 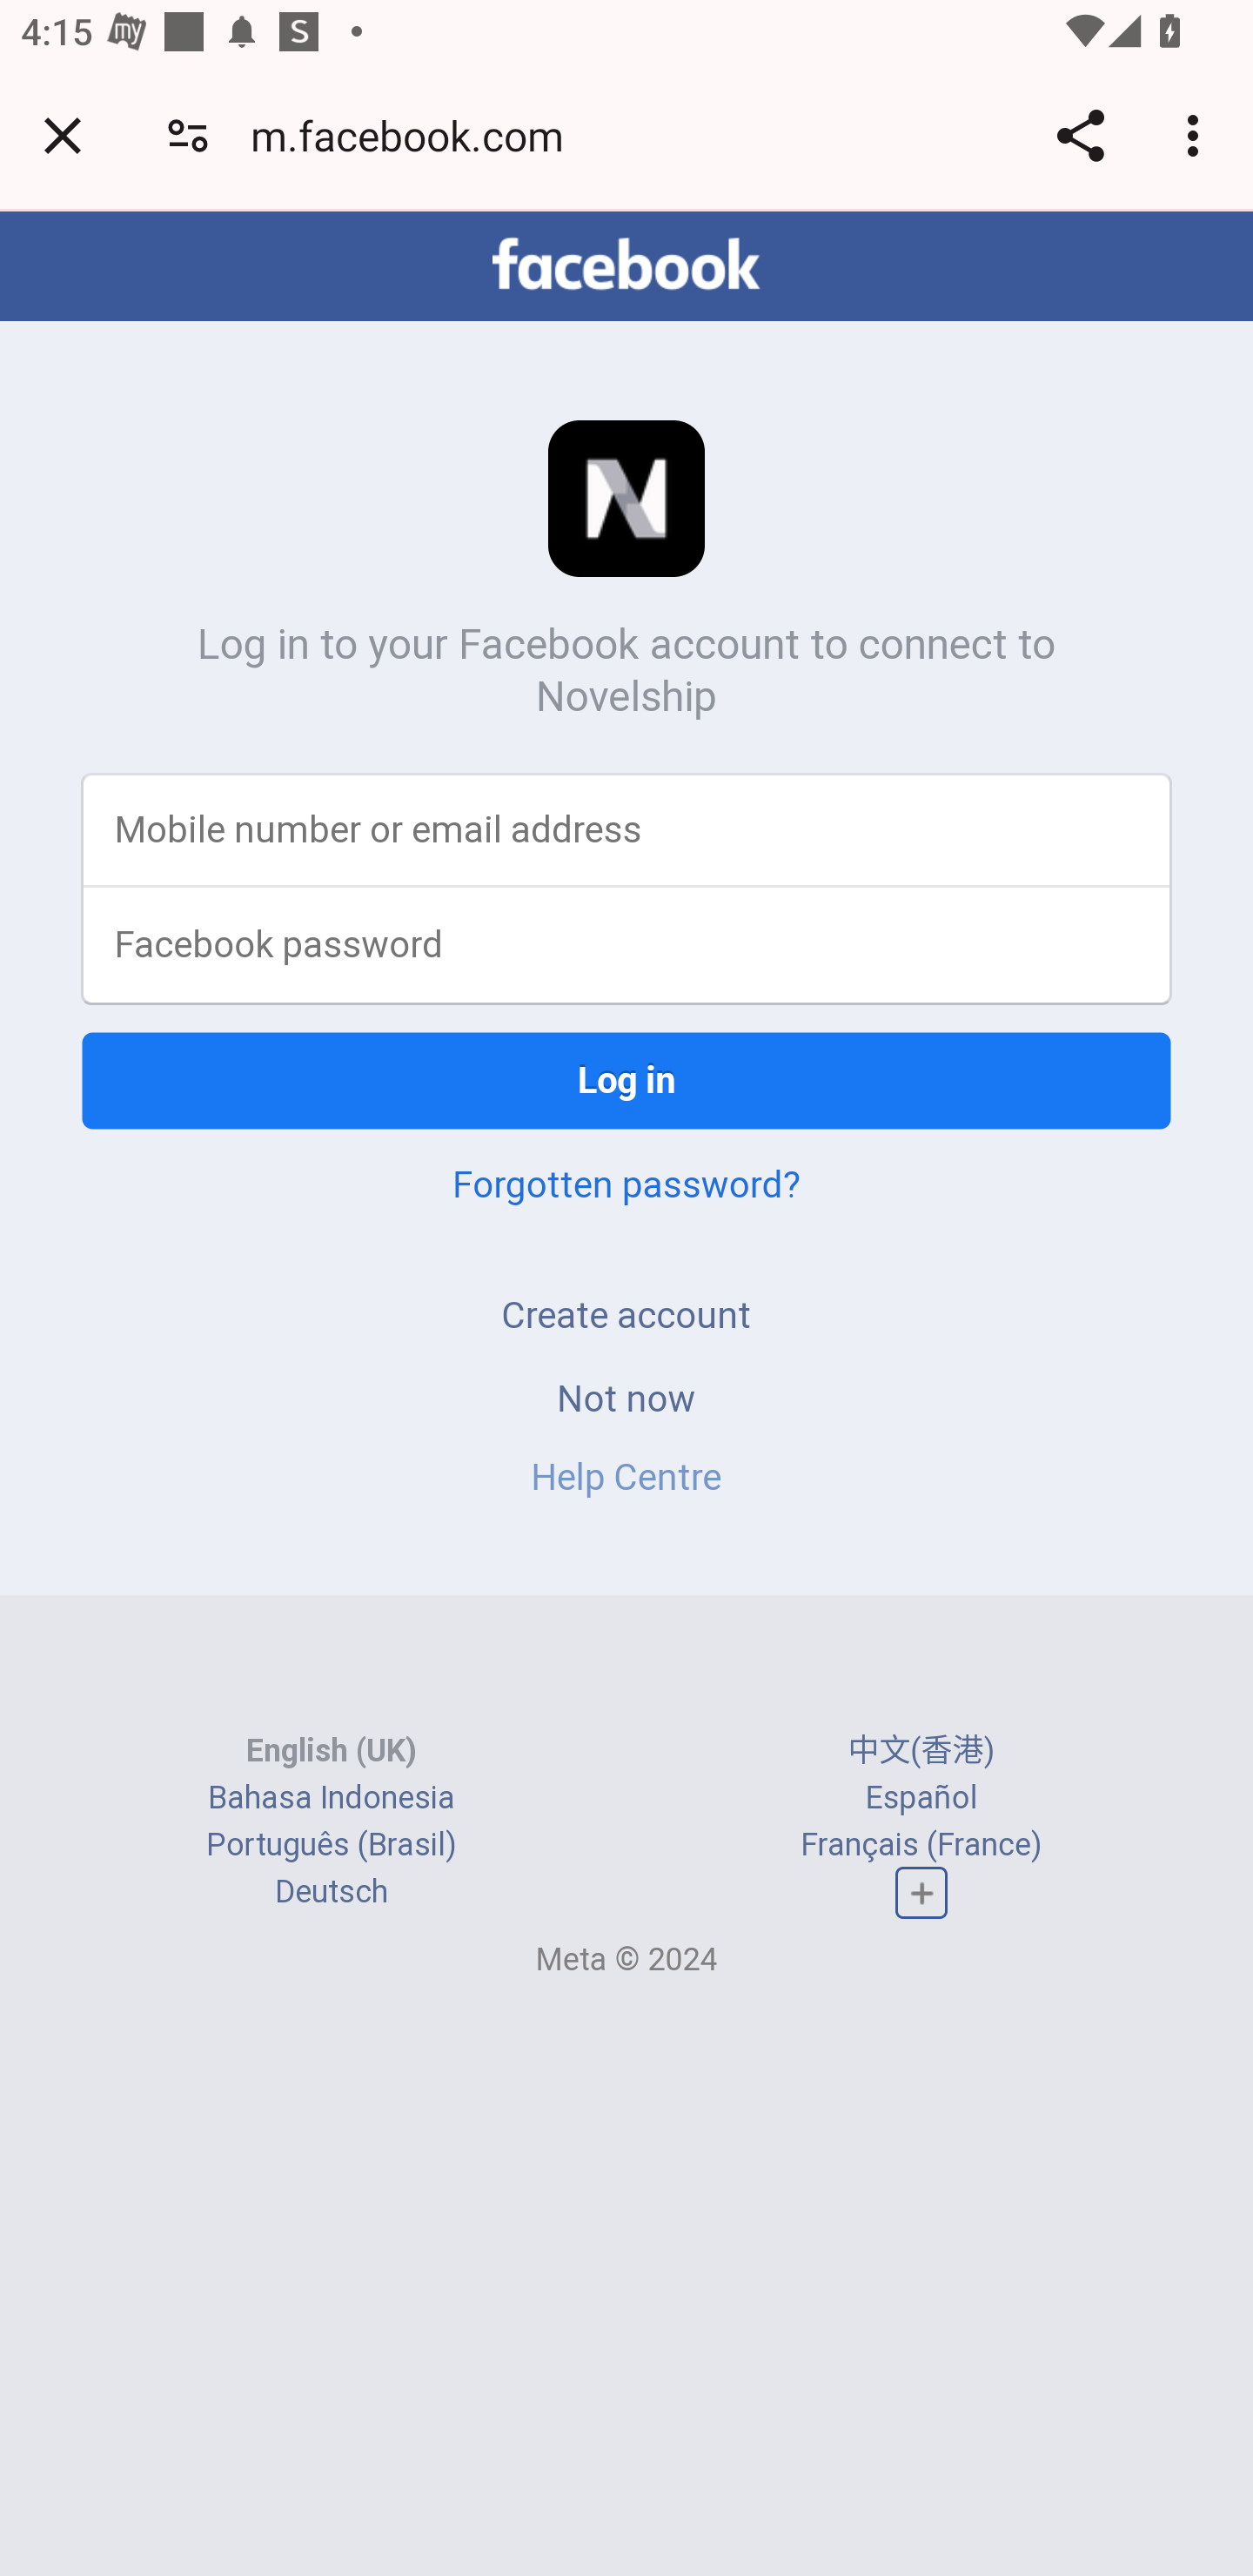 What do you see at coordinates (188, 134) in the screenshot?
I see `Connection is secure` at bounding box center [188, 134].